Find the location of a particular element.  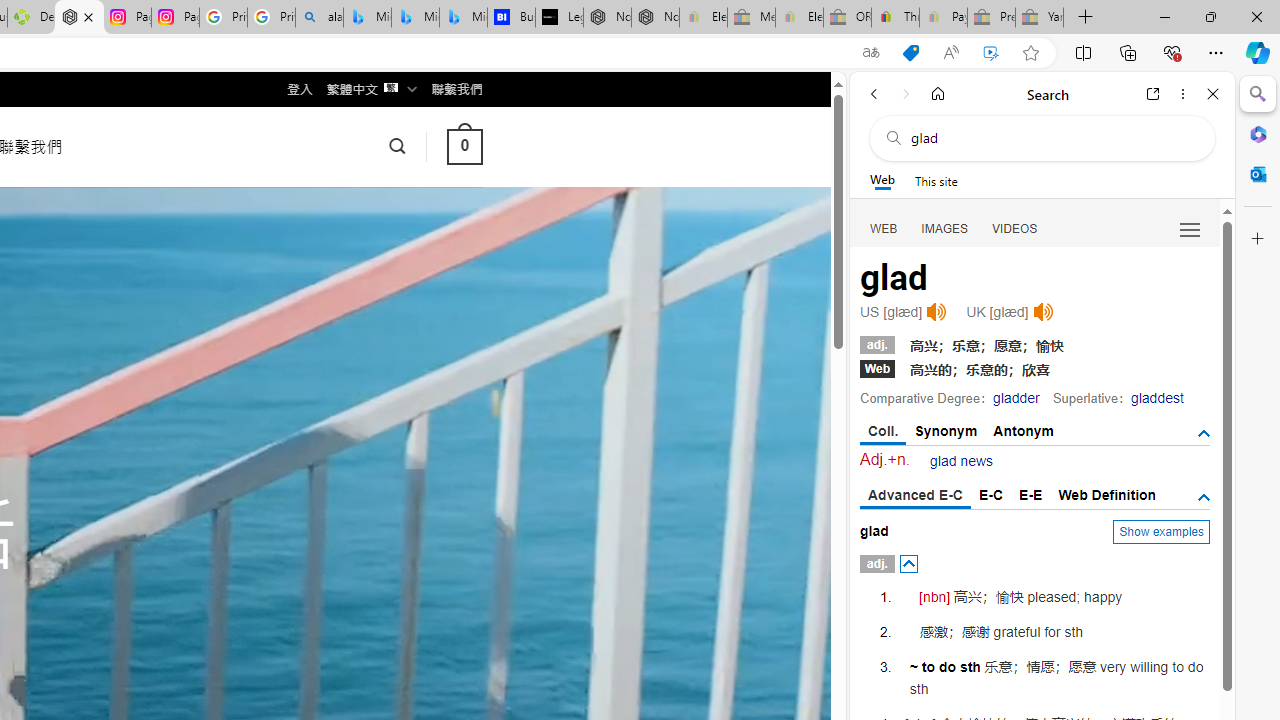

AutomationID: tgsb is located at coordinates (1204, 433).